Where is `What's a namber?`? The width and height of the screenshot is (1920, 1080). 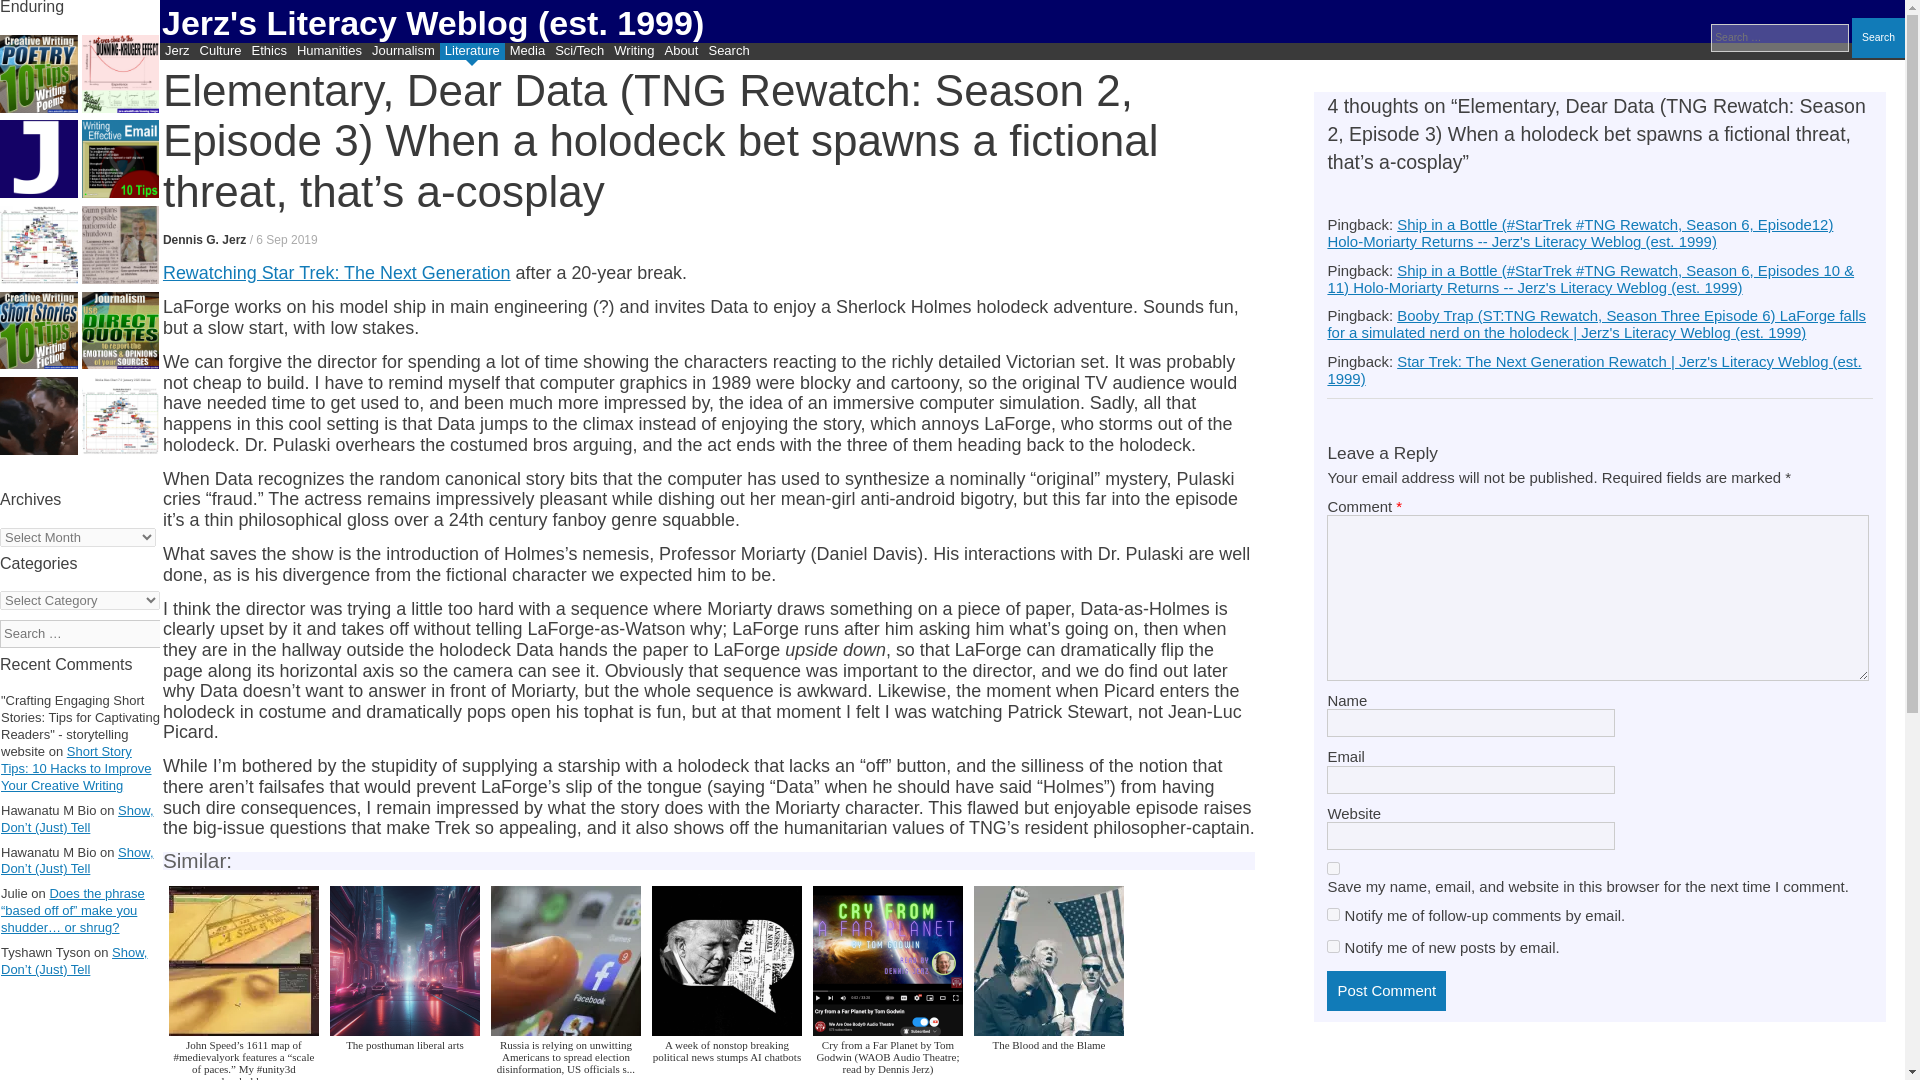 What's a namber? is located at coordinates (39, 160).